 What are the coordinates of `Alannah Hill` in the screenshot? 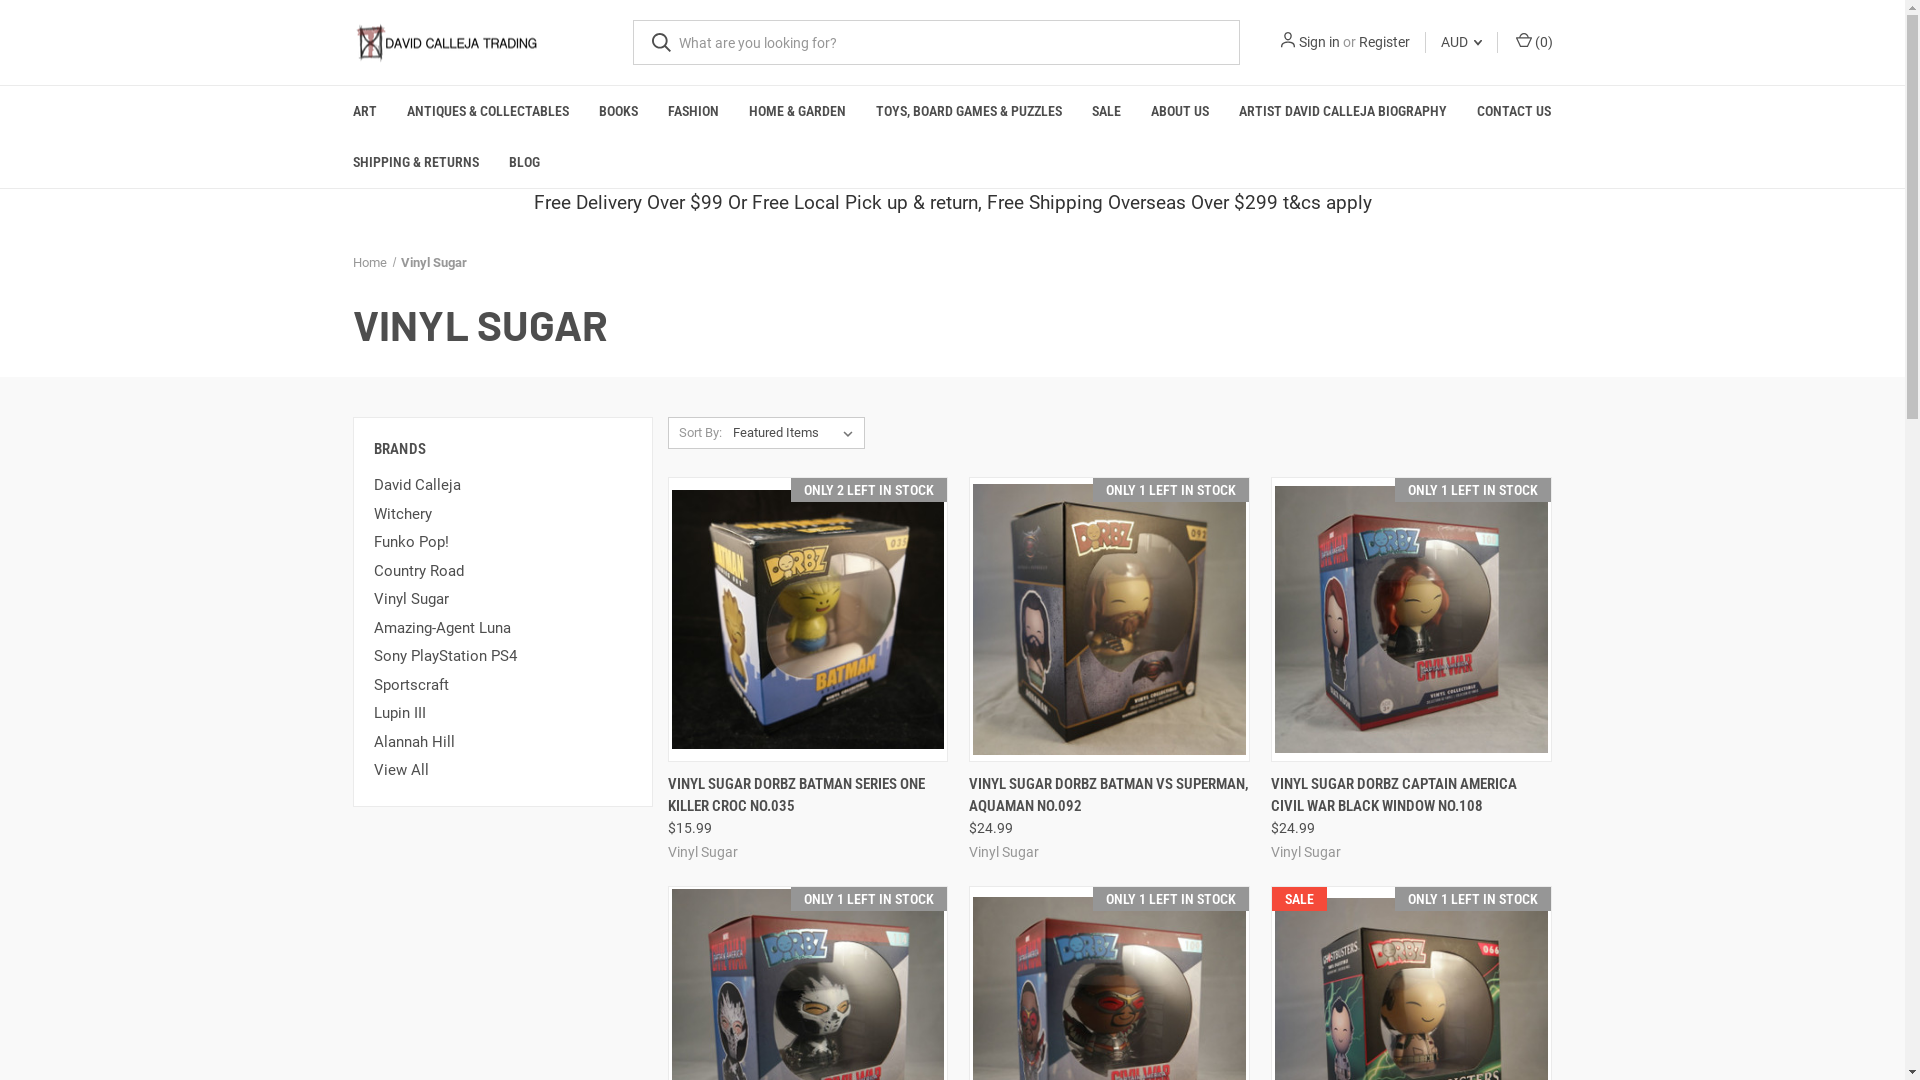 It's located at (503, 742).